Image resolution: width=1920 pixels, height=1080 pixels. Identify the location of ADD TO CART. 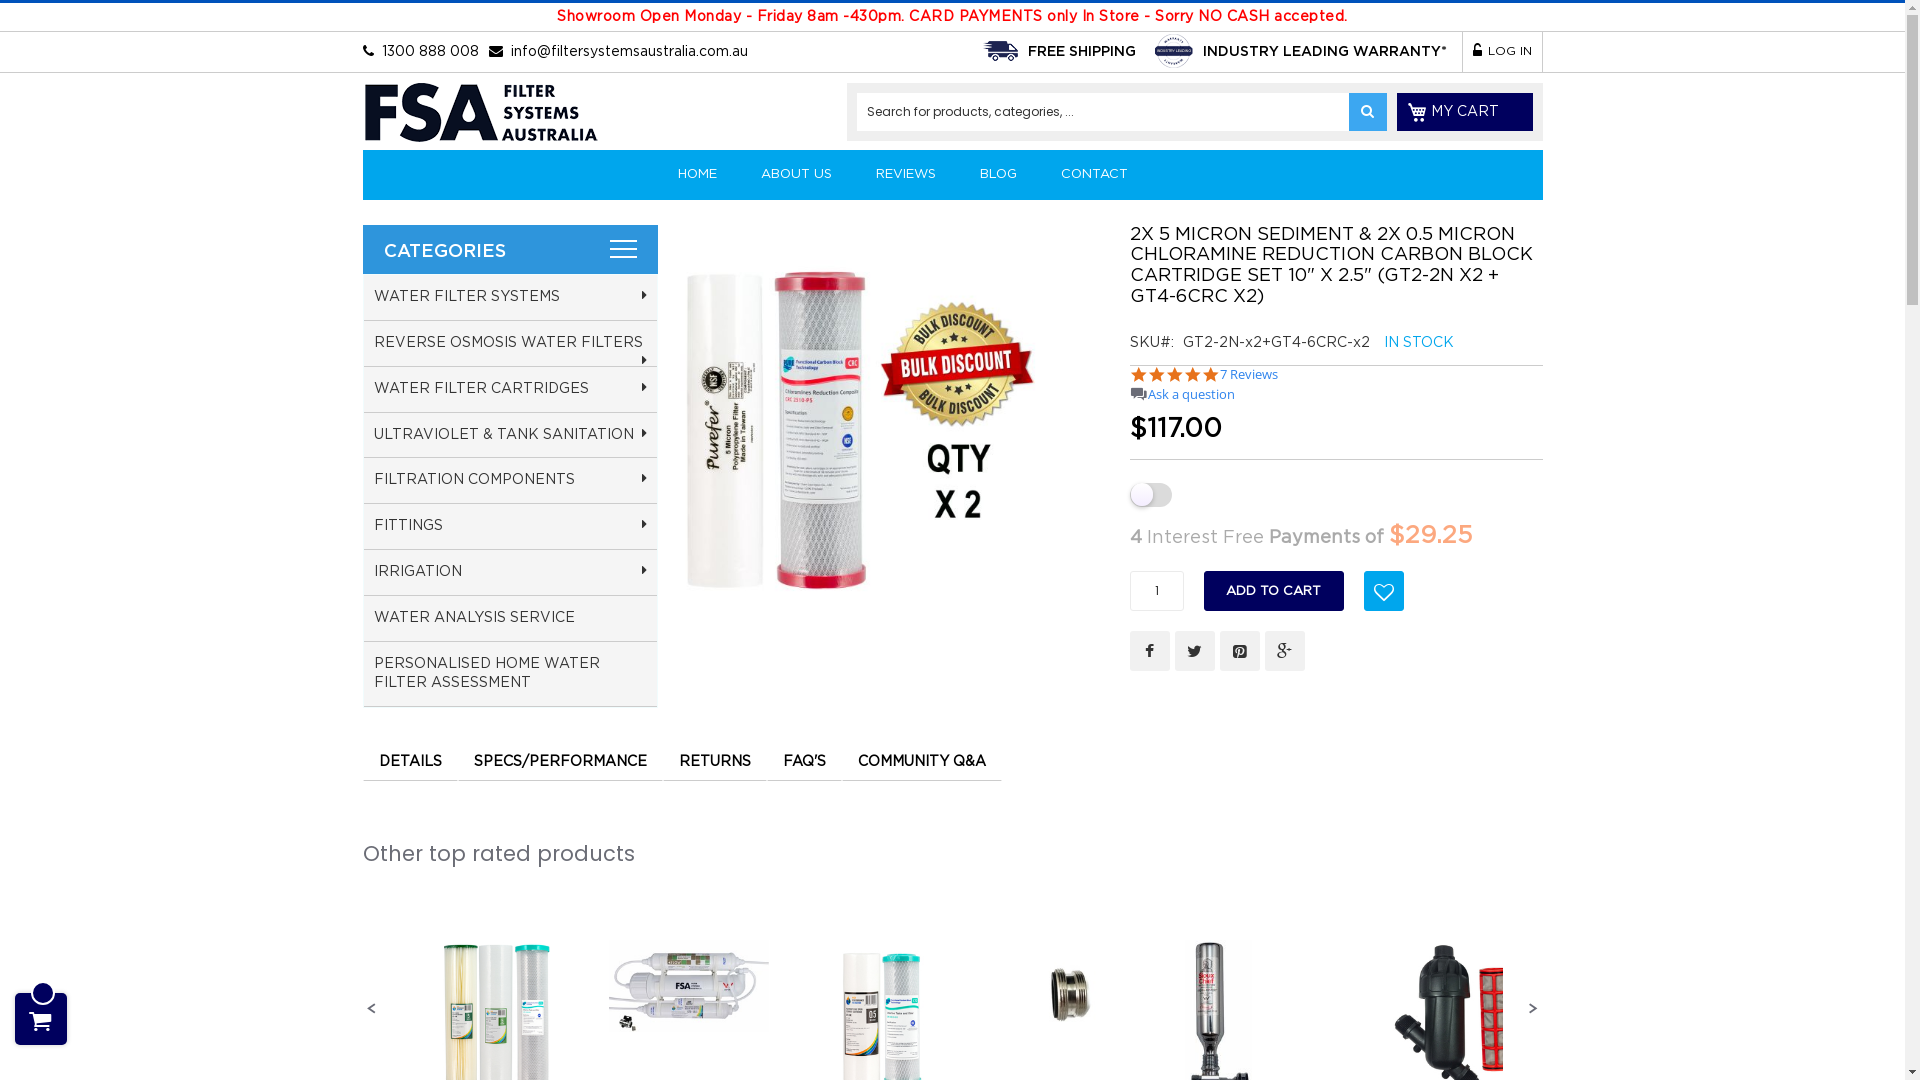
(1274, 591).